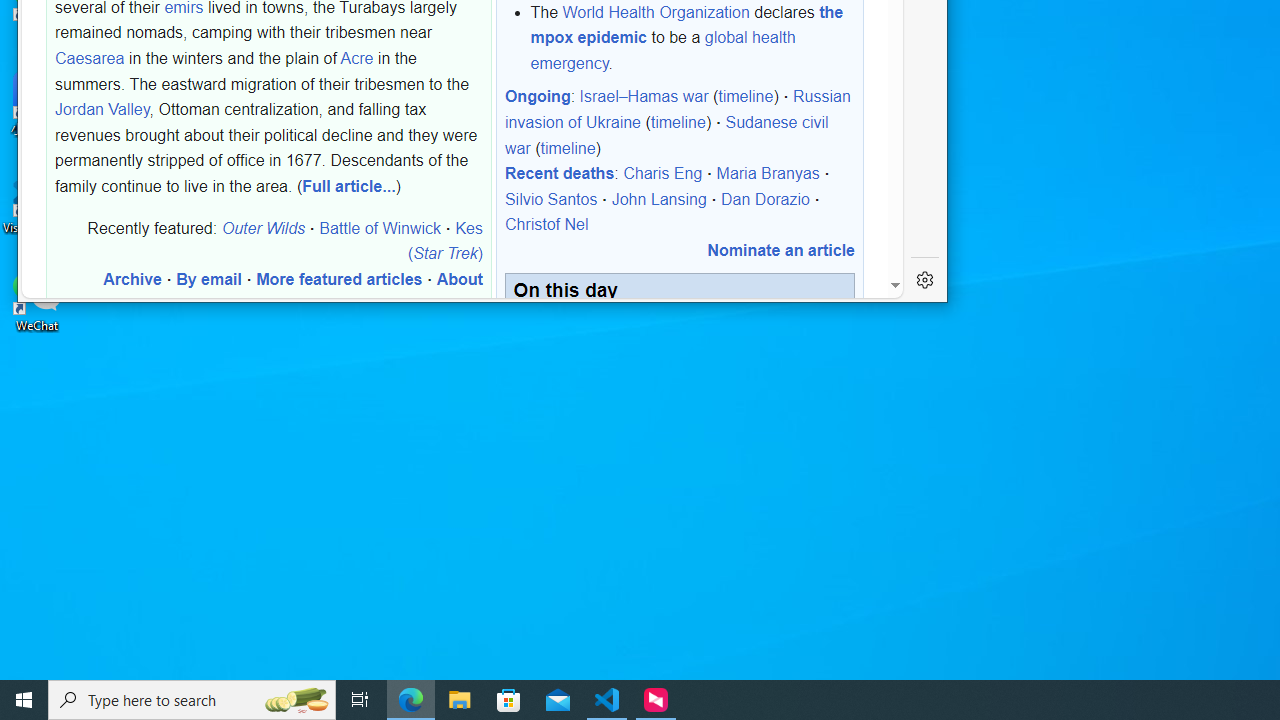  I want to click on Task View, so click(360, 700).